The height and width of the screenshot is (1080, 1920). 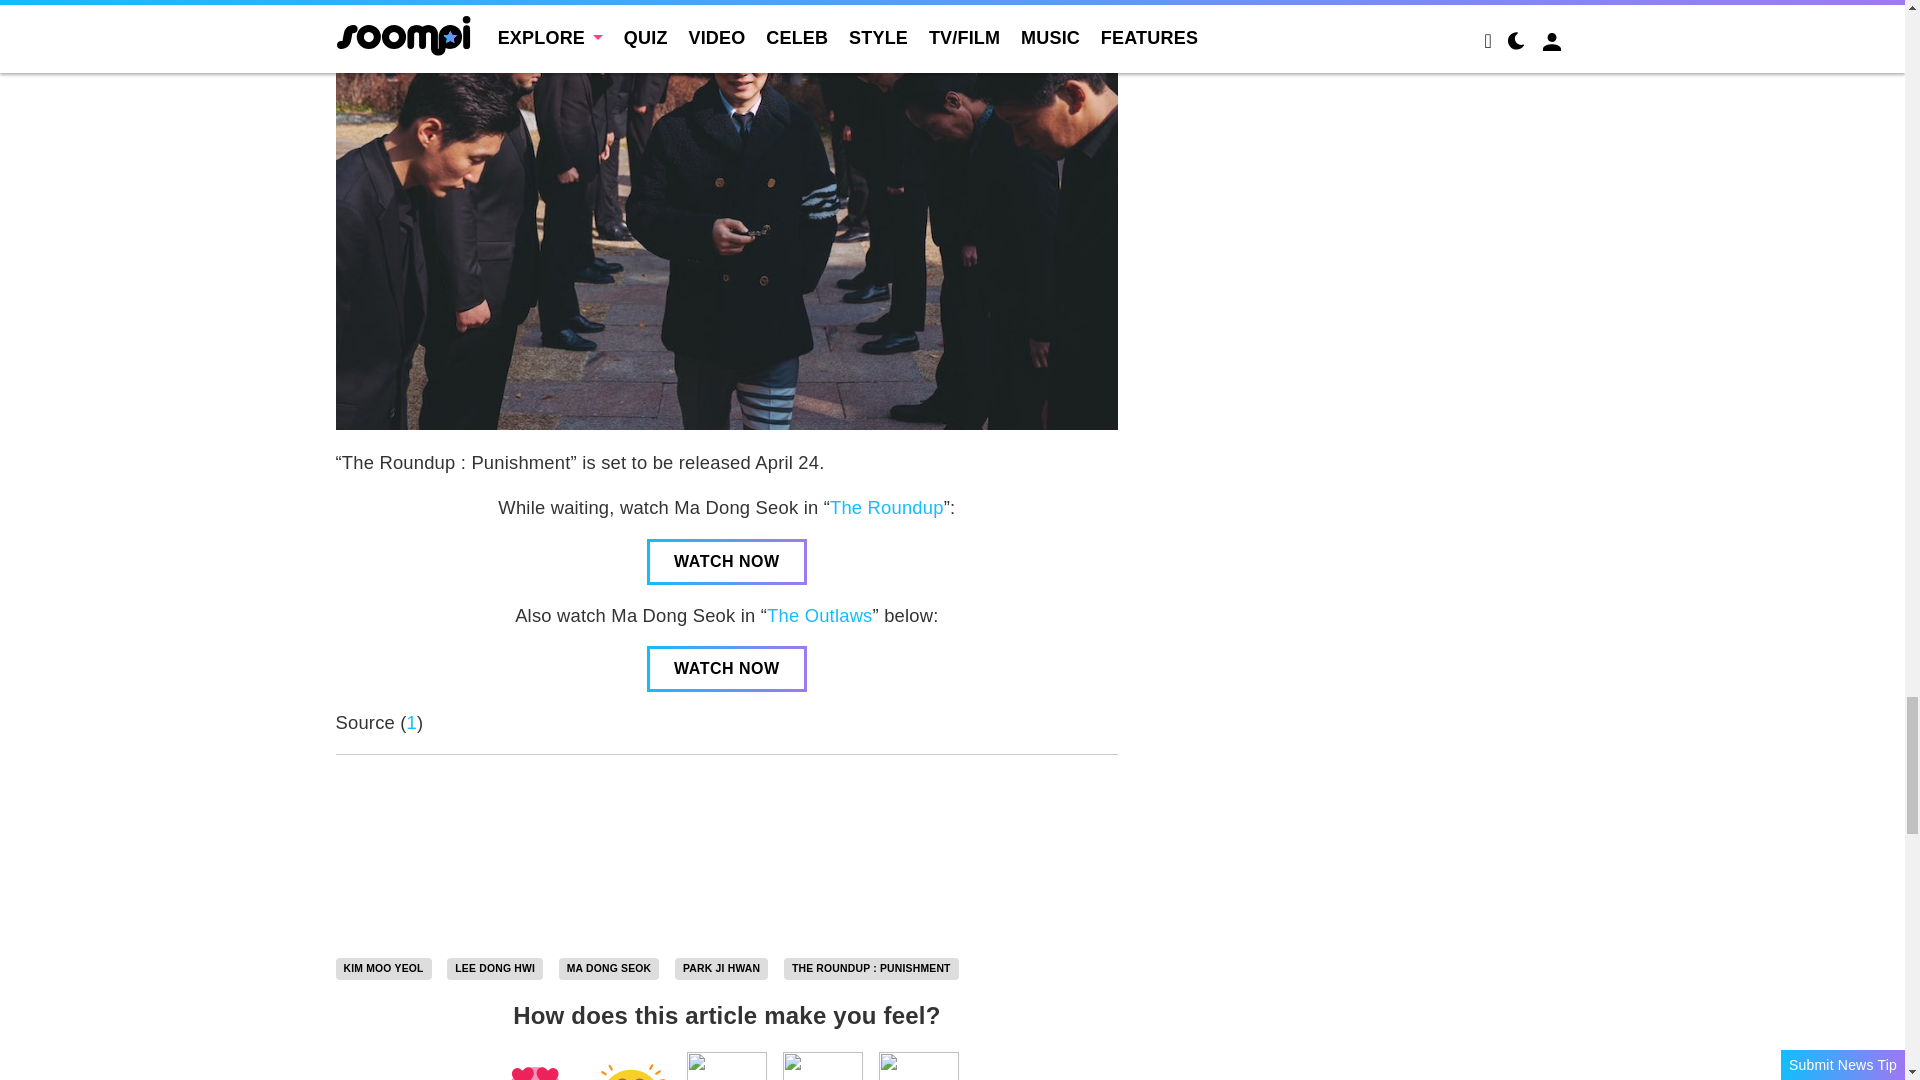 What do you see at coordinates (886, 507) in the screenshot?
I see `The Roundup` at bounding box center [886, 507].